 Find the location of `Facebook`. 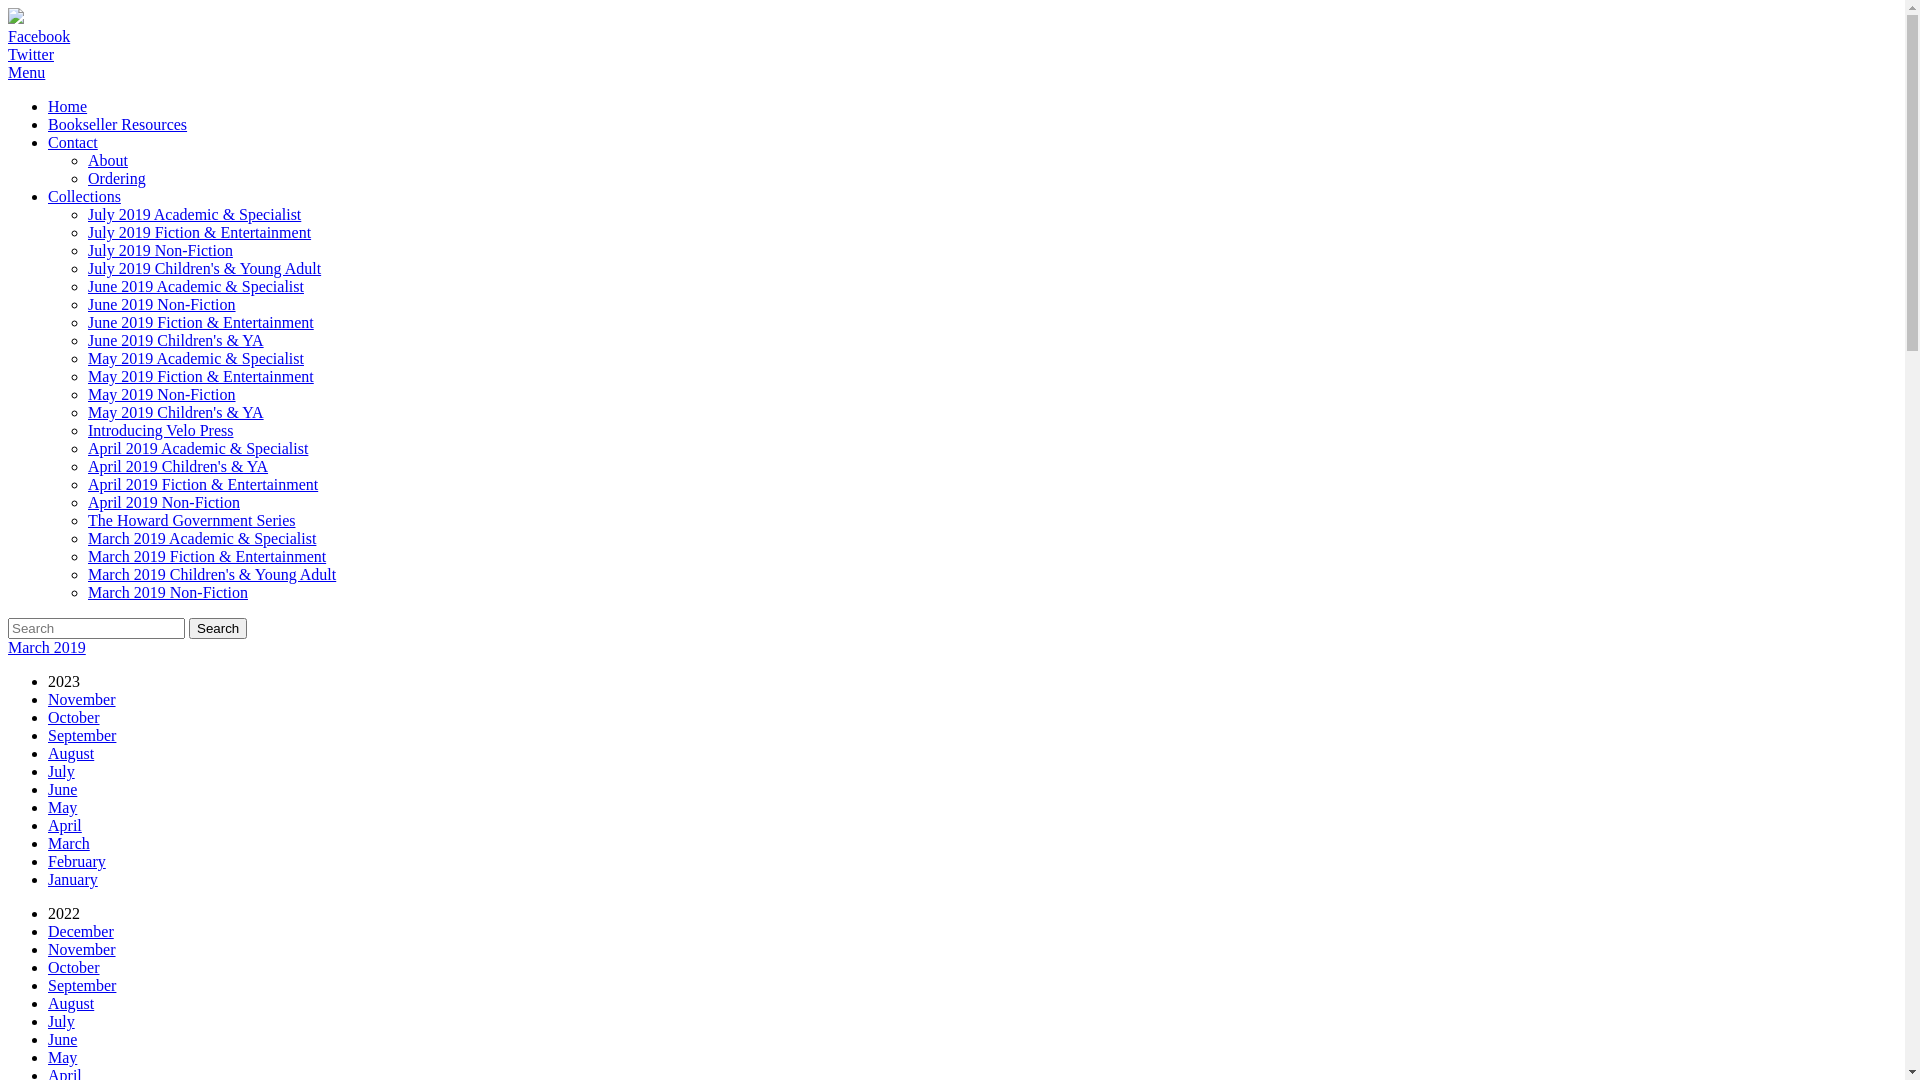

Facebook is located at coordinates (39, 36).